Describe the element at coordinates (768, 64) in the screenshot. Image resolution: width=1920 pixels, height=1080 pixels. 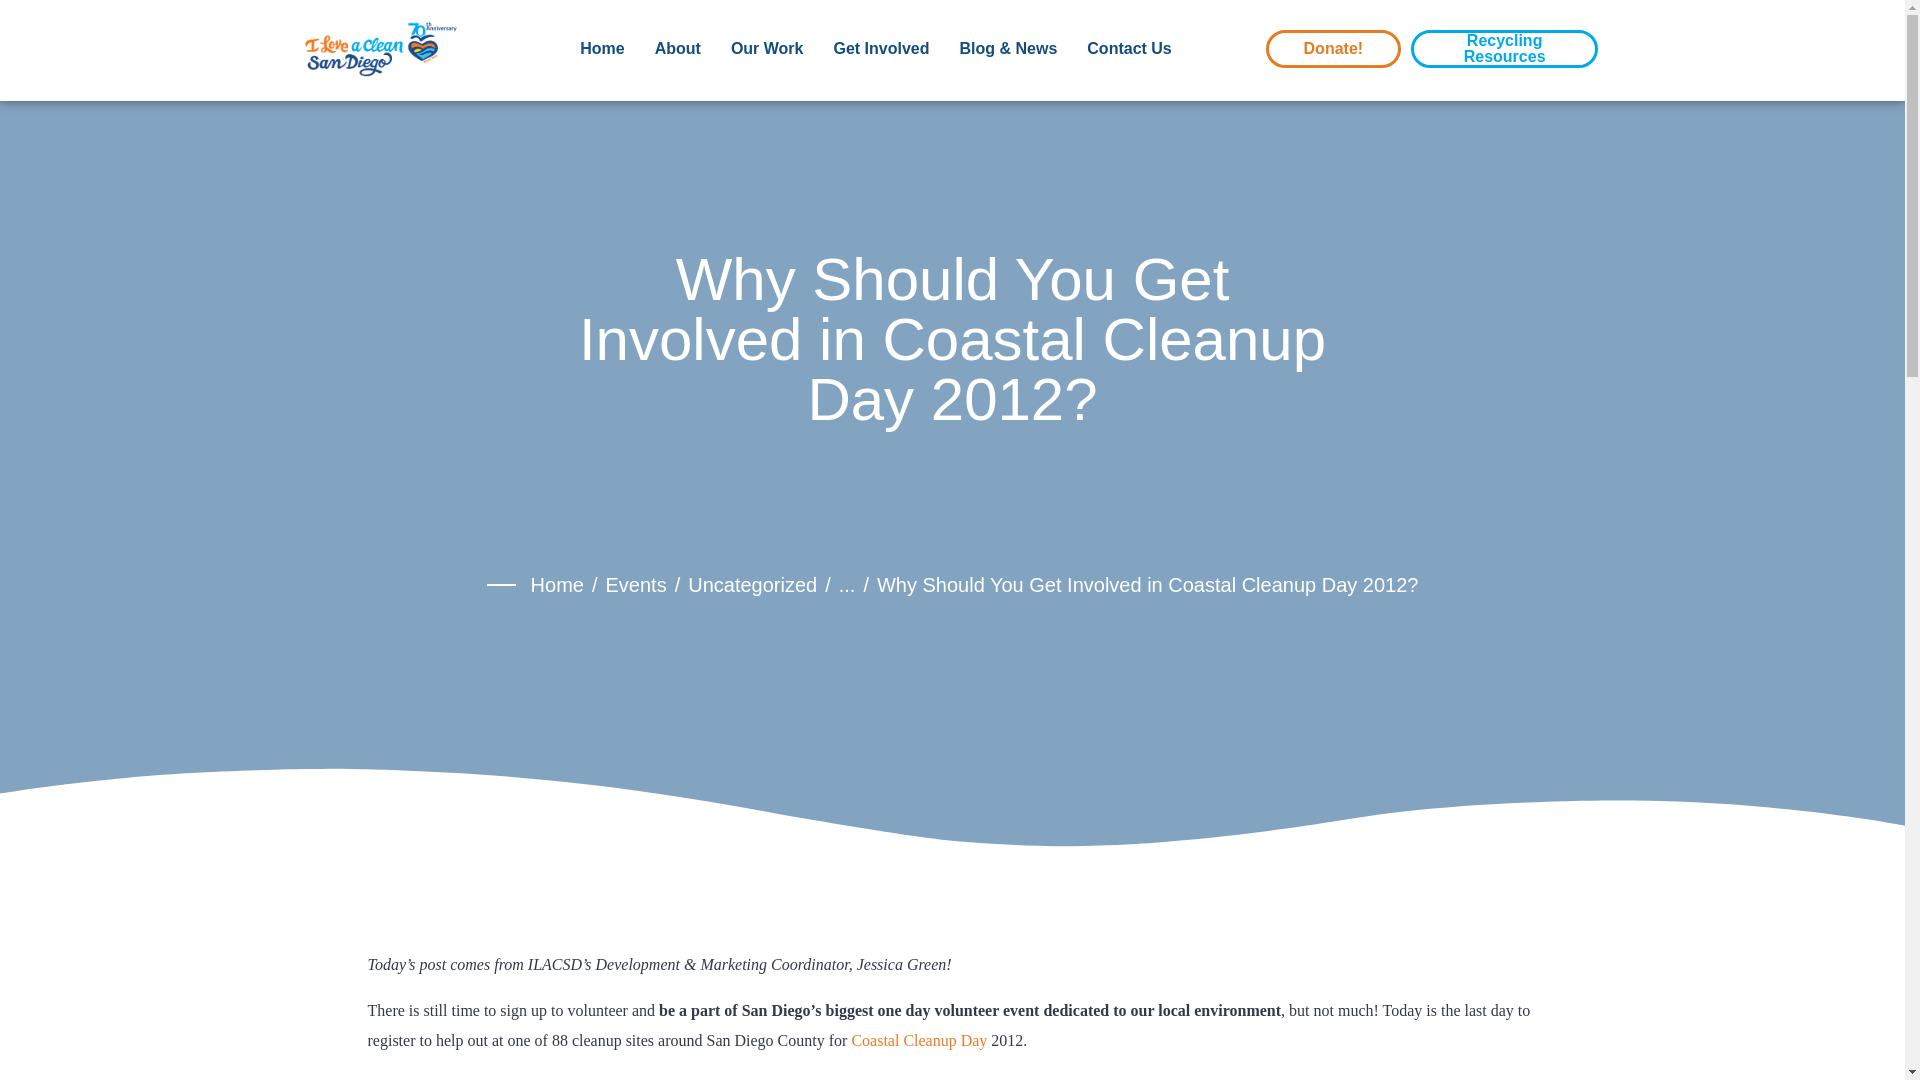
I see `Our Work` at that location.